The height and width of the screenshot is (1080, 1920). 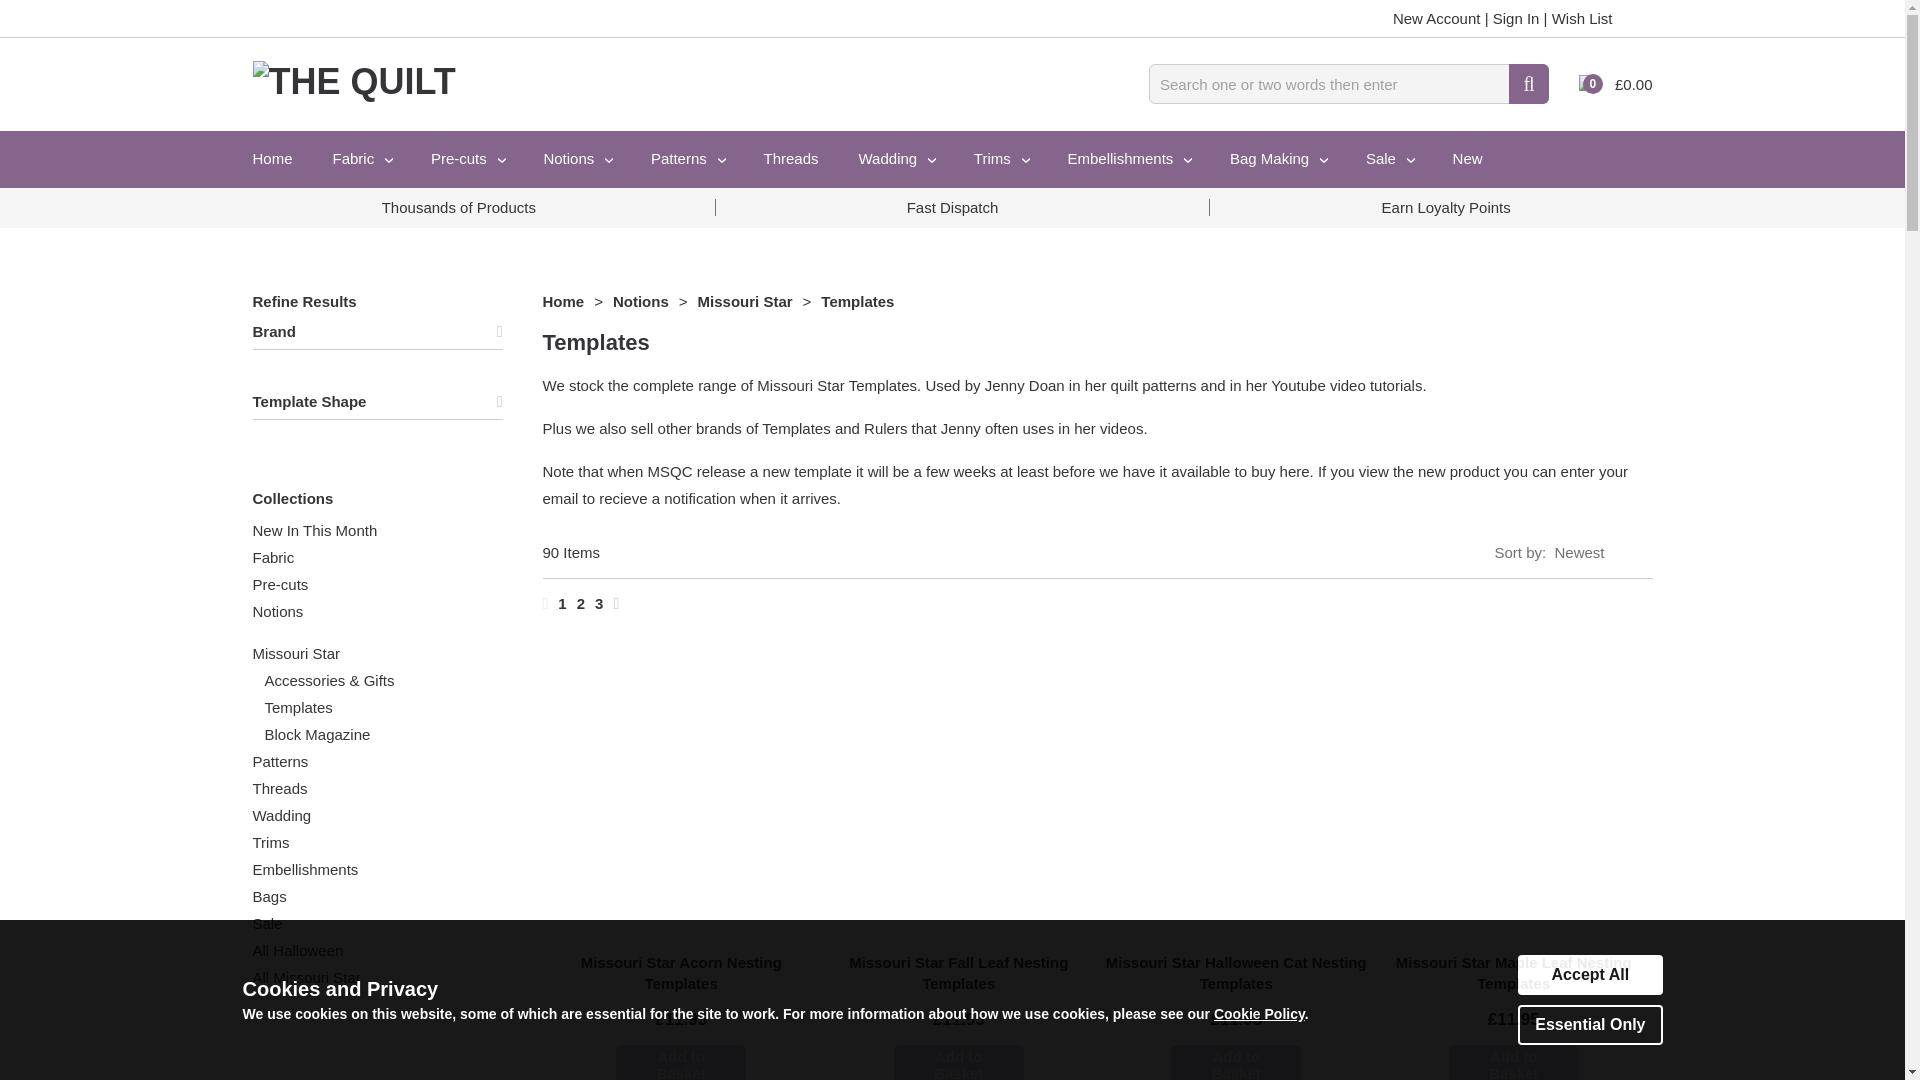 I want to click on Fabric, so click(x=361, y=158).